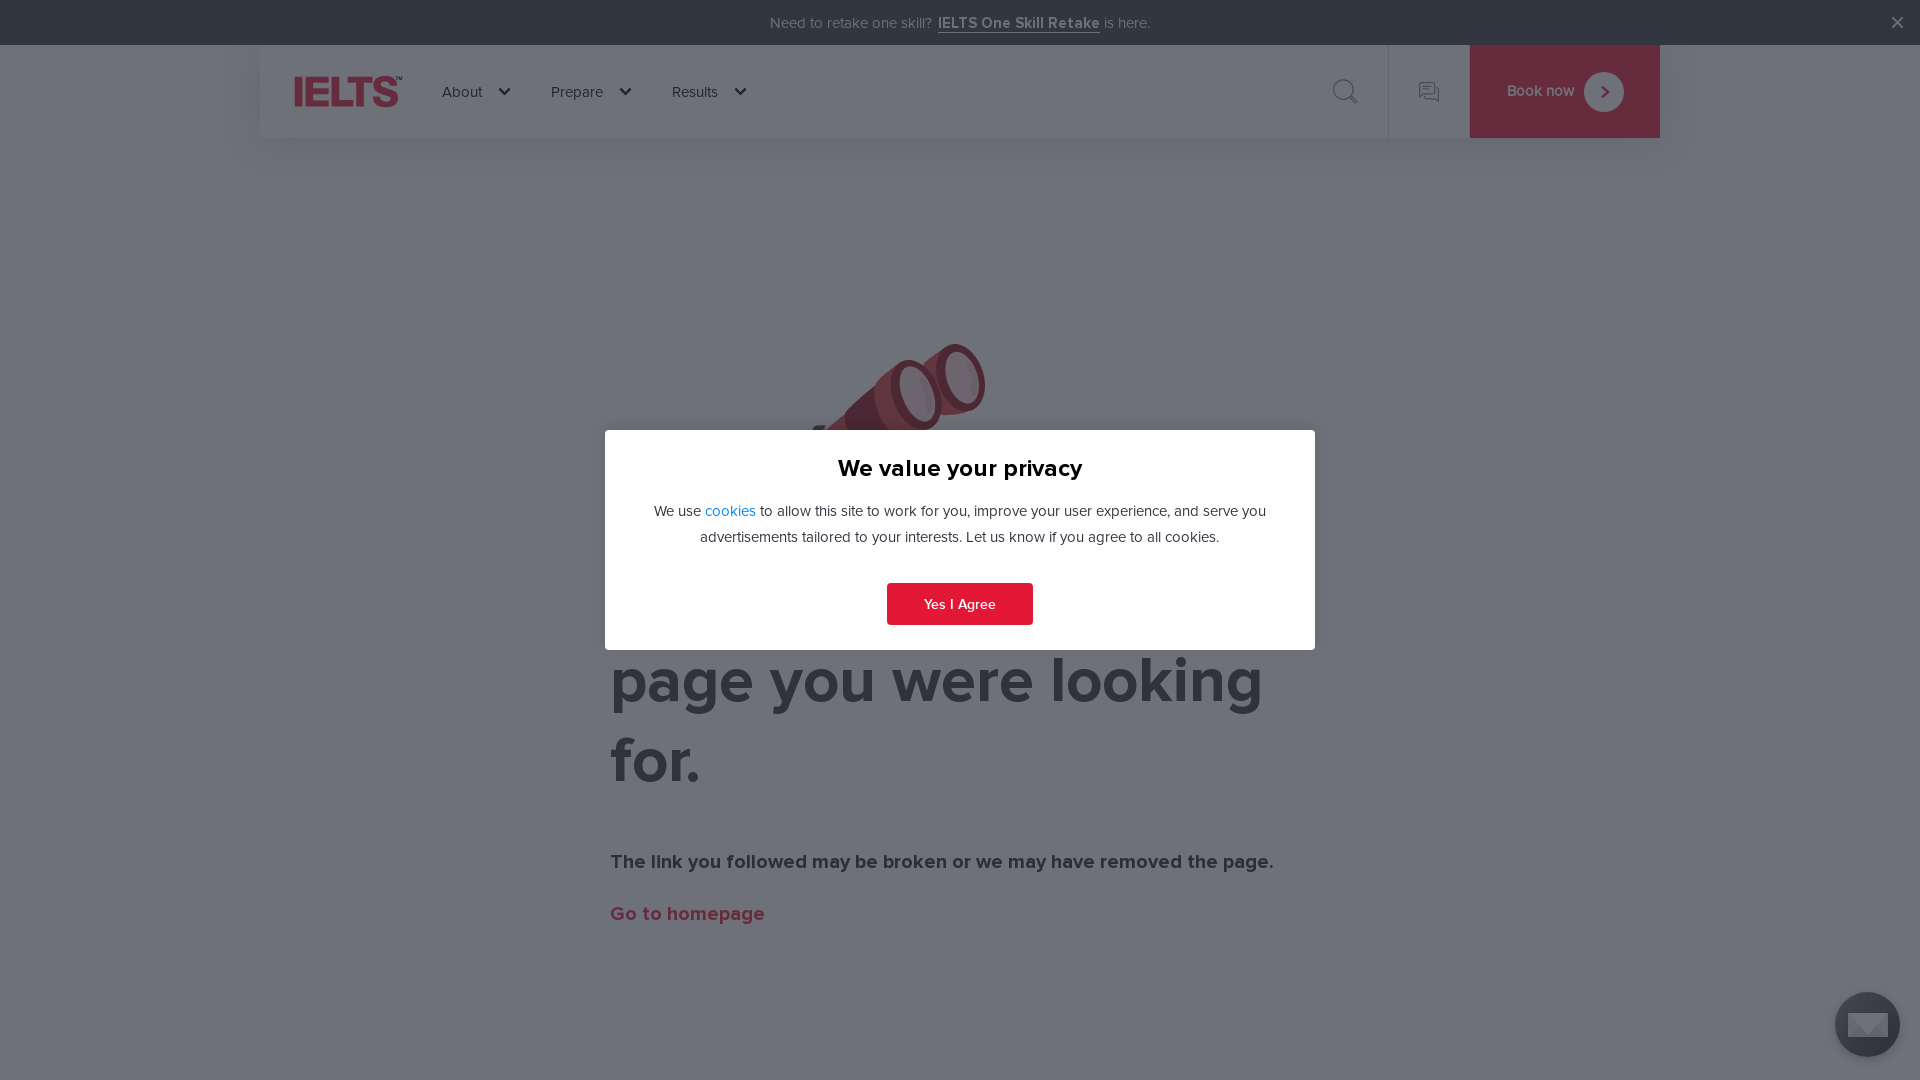  What do you see at coordinates (1019, 24) in the screenshot?
I see `IELTS One Skill Retake` at bounding box center [1019, 24].